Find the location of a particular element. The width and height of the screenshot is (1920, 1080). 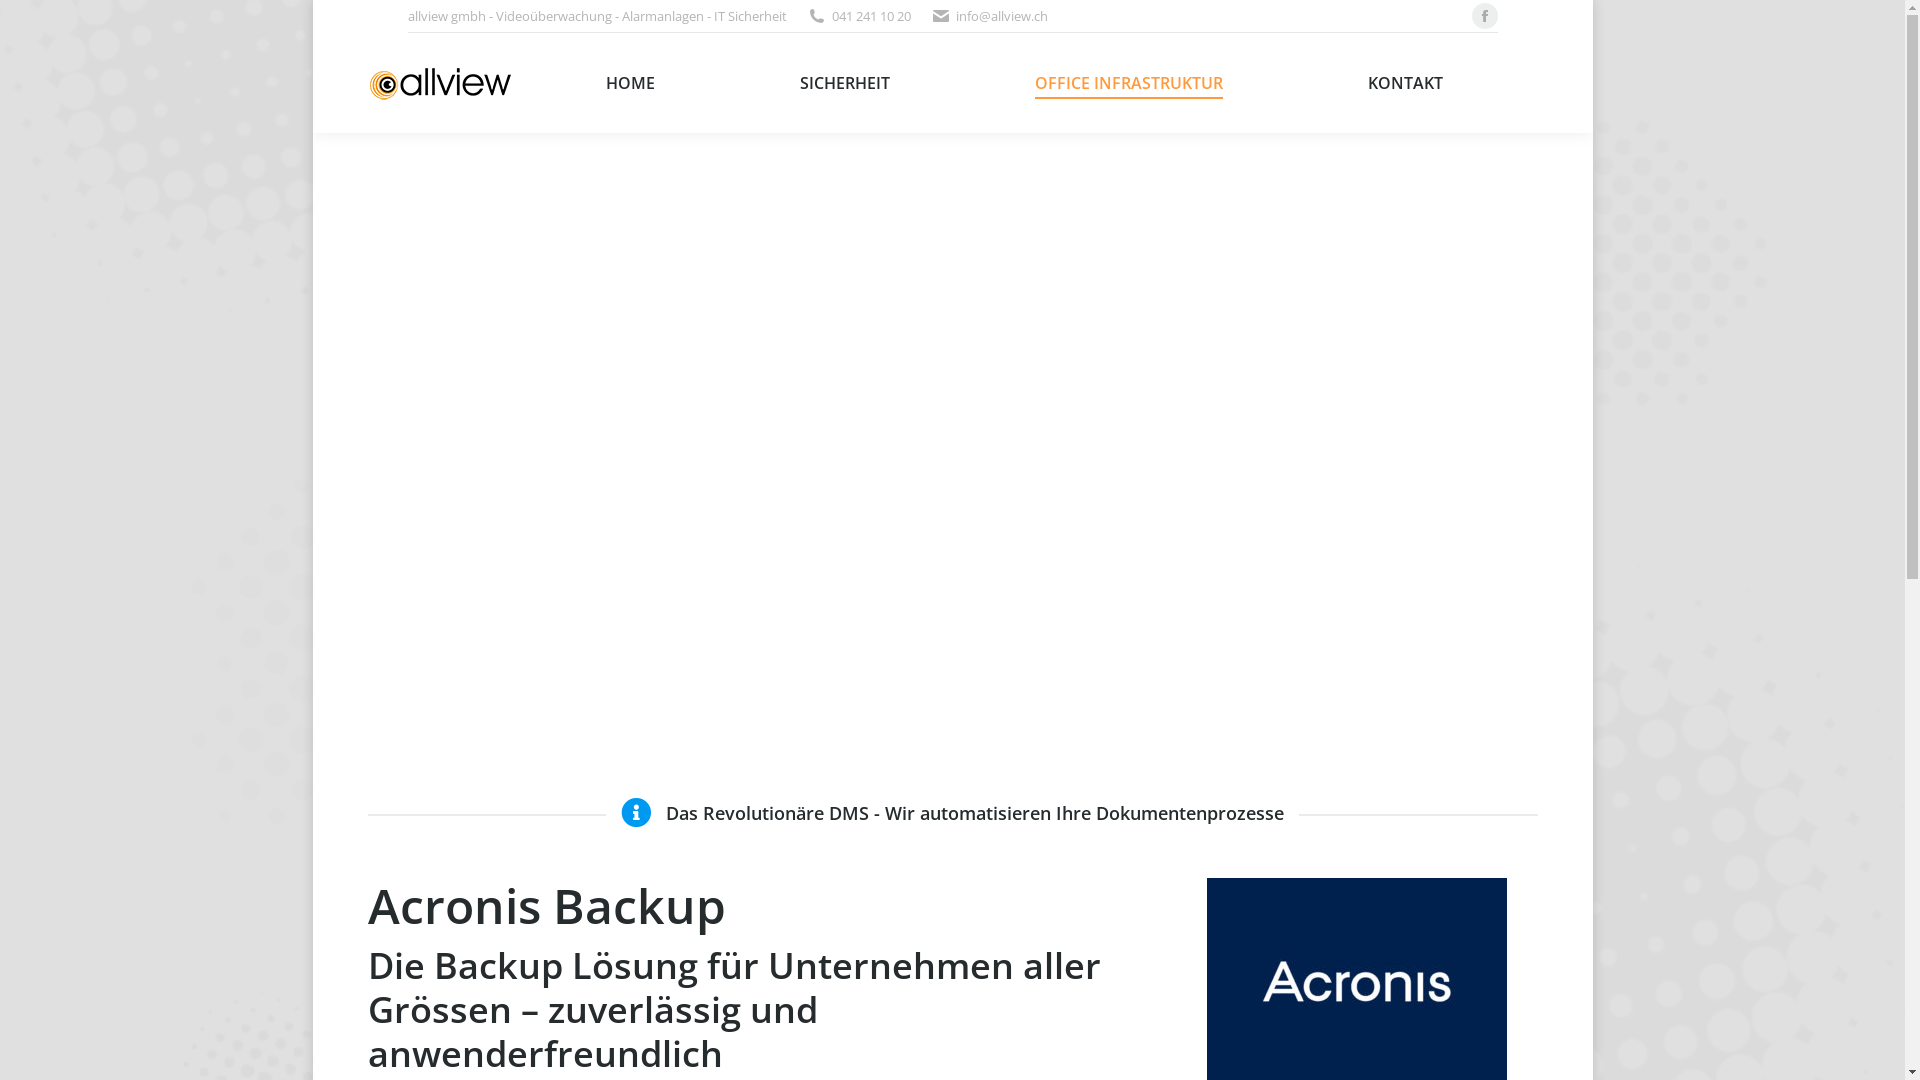

SICHERHEIT is located at coordinates (844, 83).